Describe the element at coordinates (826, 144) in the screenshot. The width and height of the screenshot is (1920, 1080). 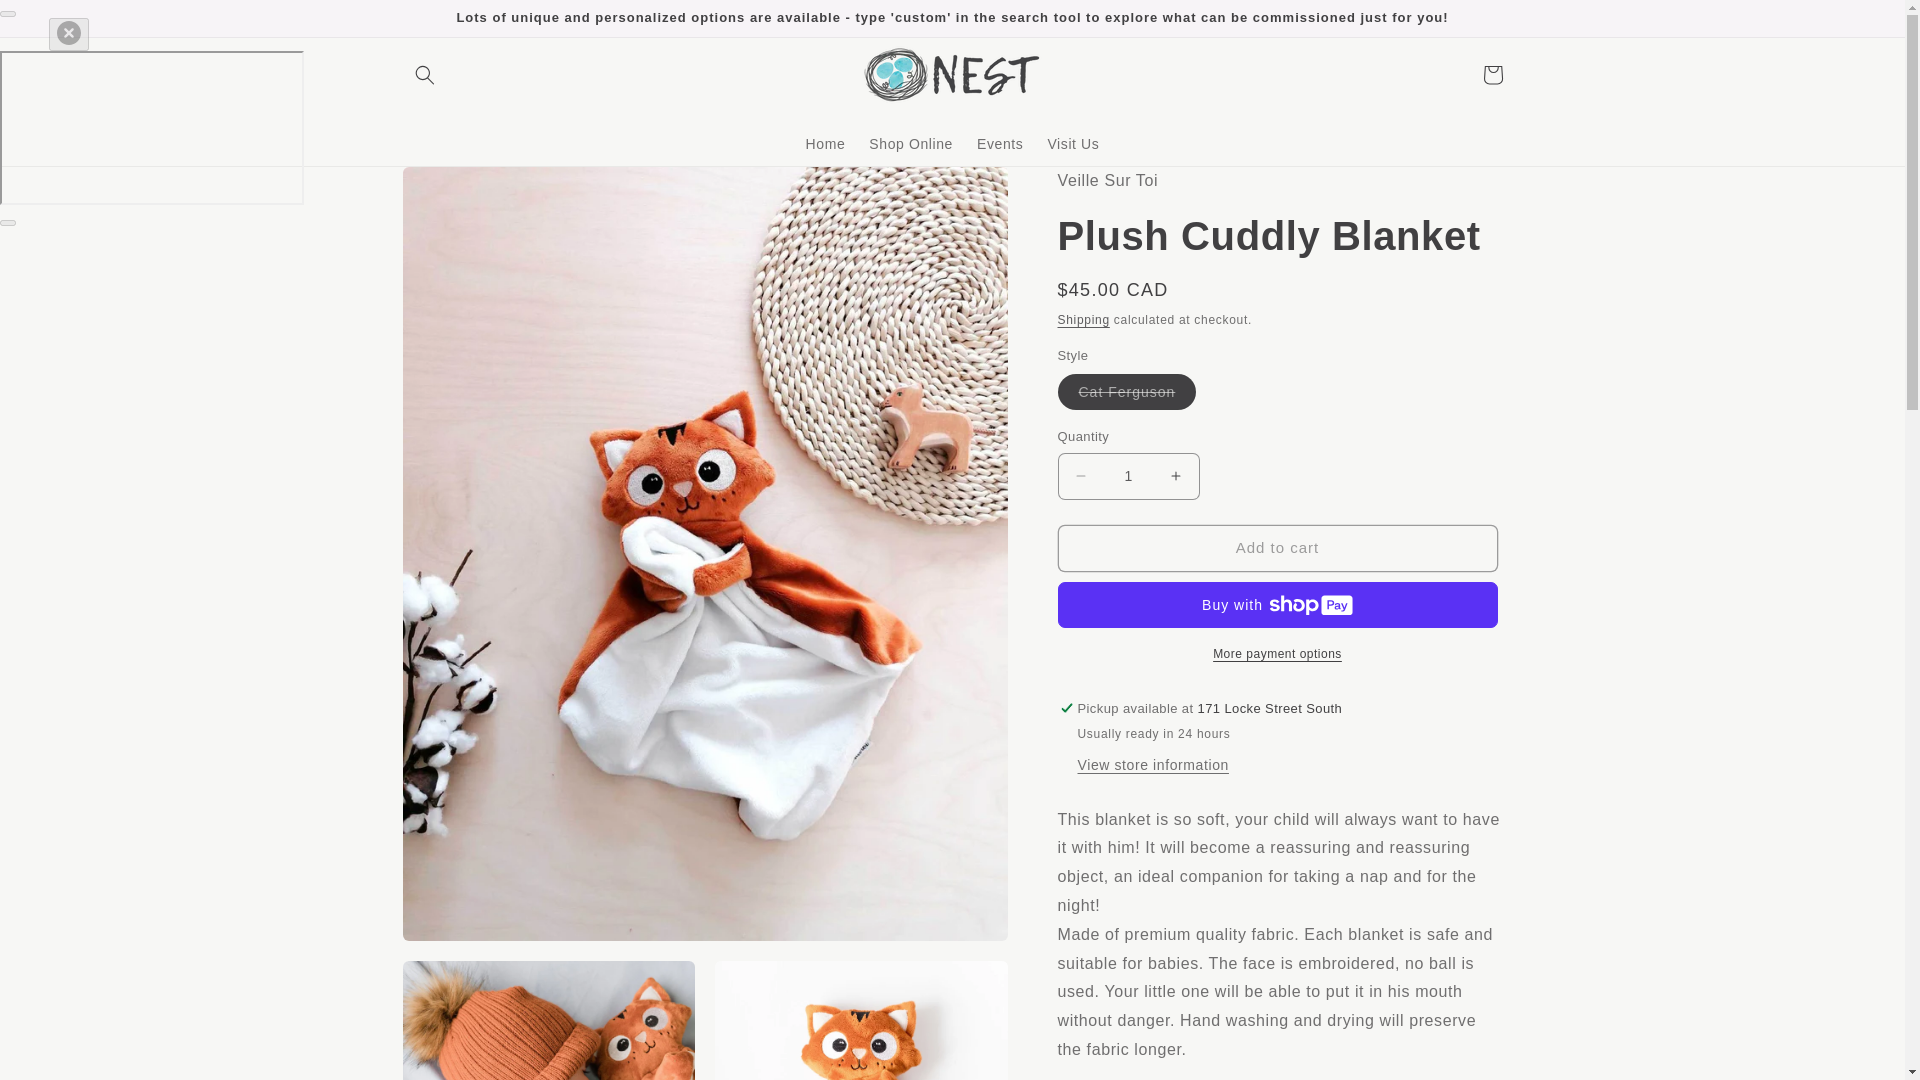
I see `Home` at that location.